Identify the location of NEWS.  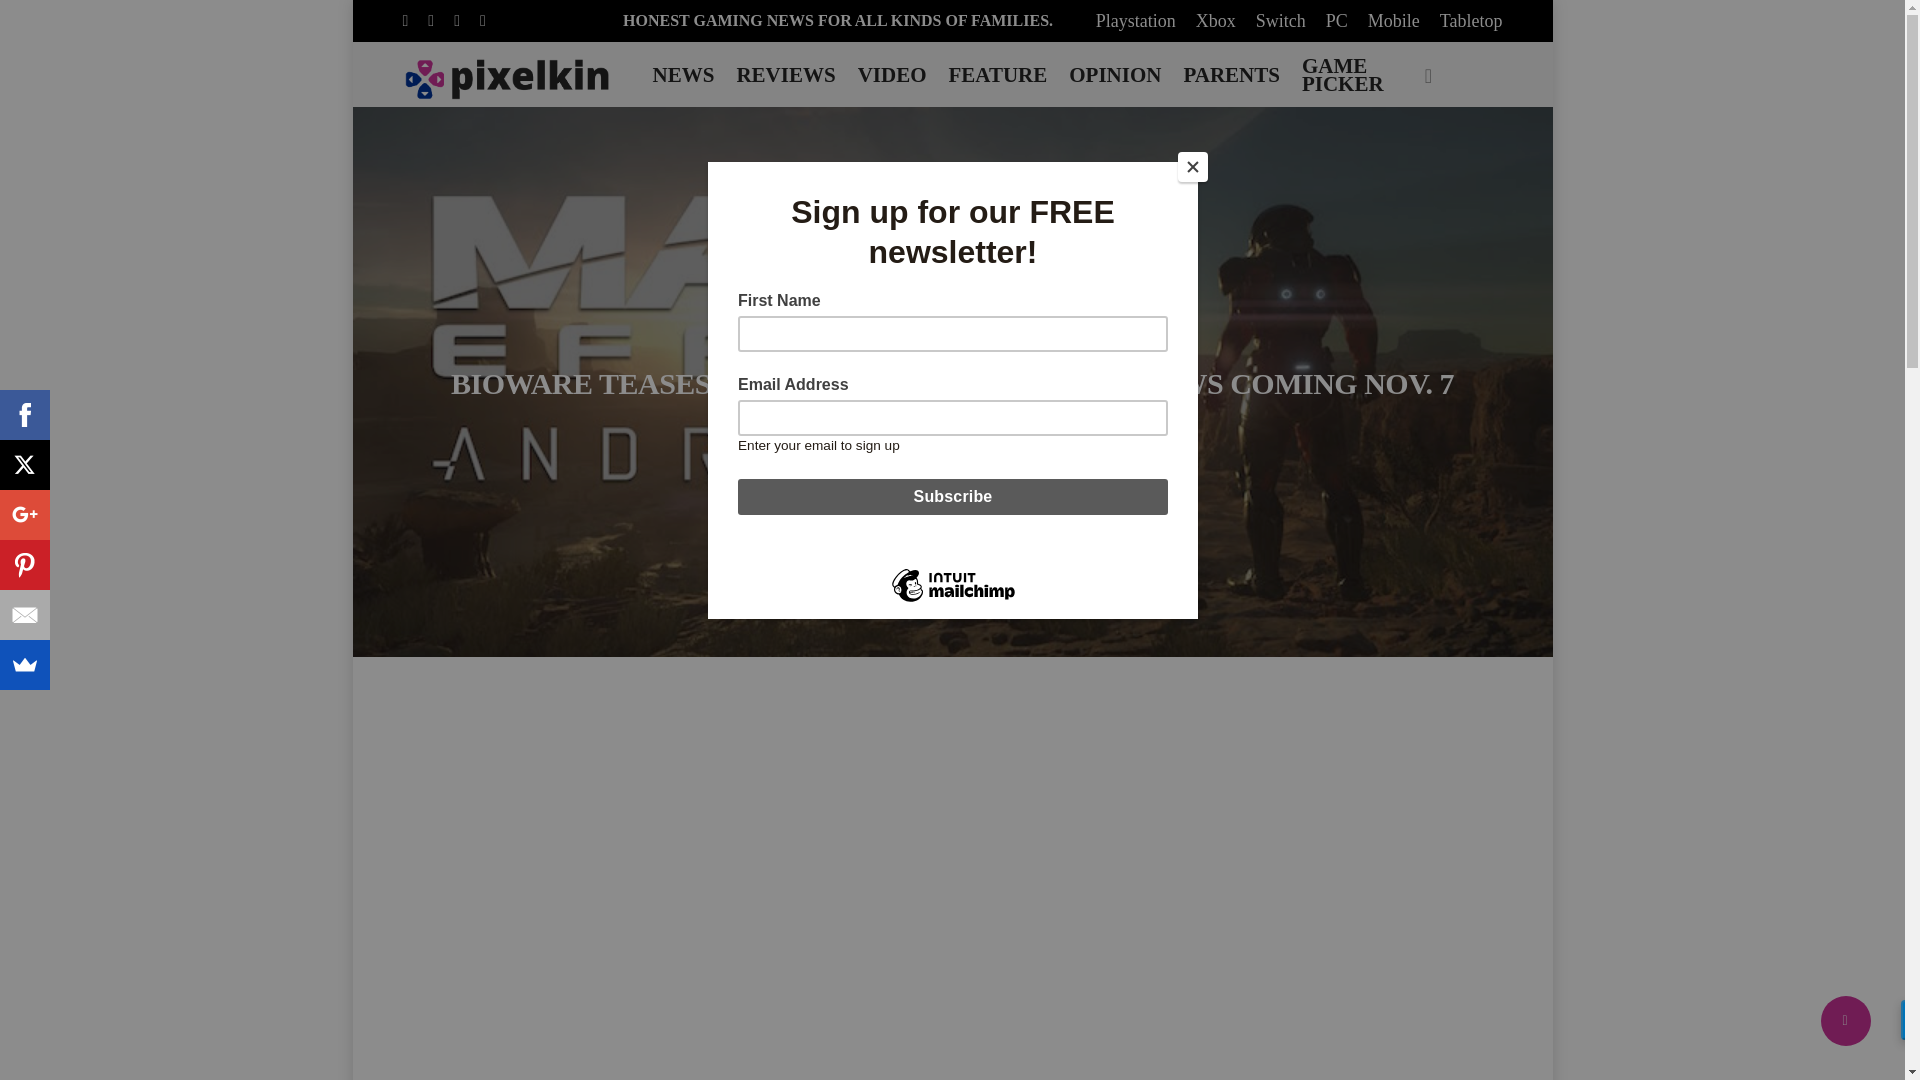
(684, 74).